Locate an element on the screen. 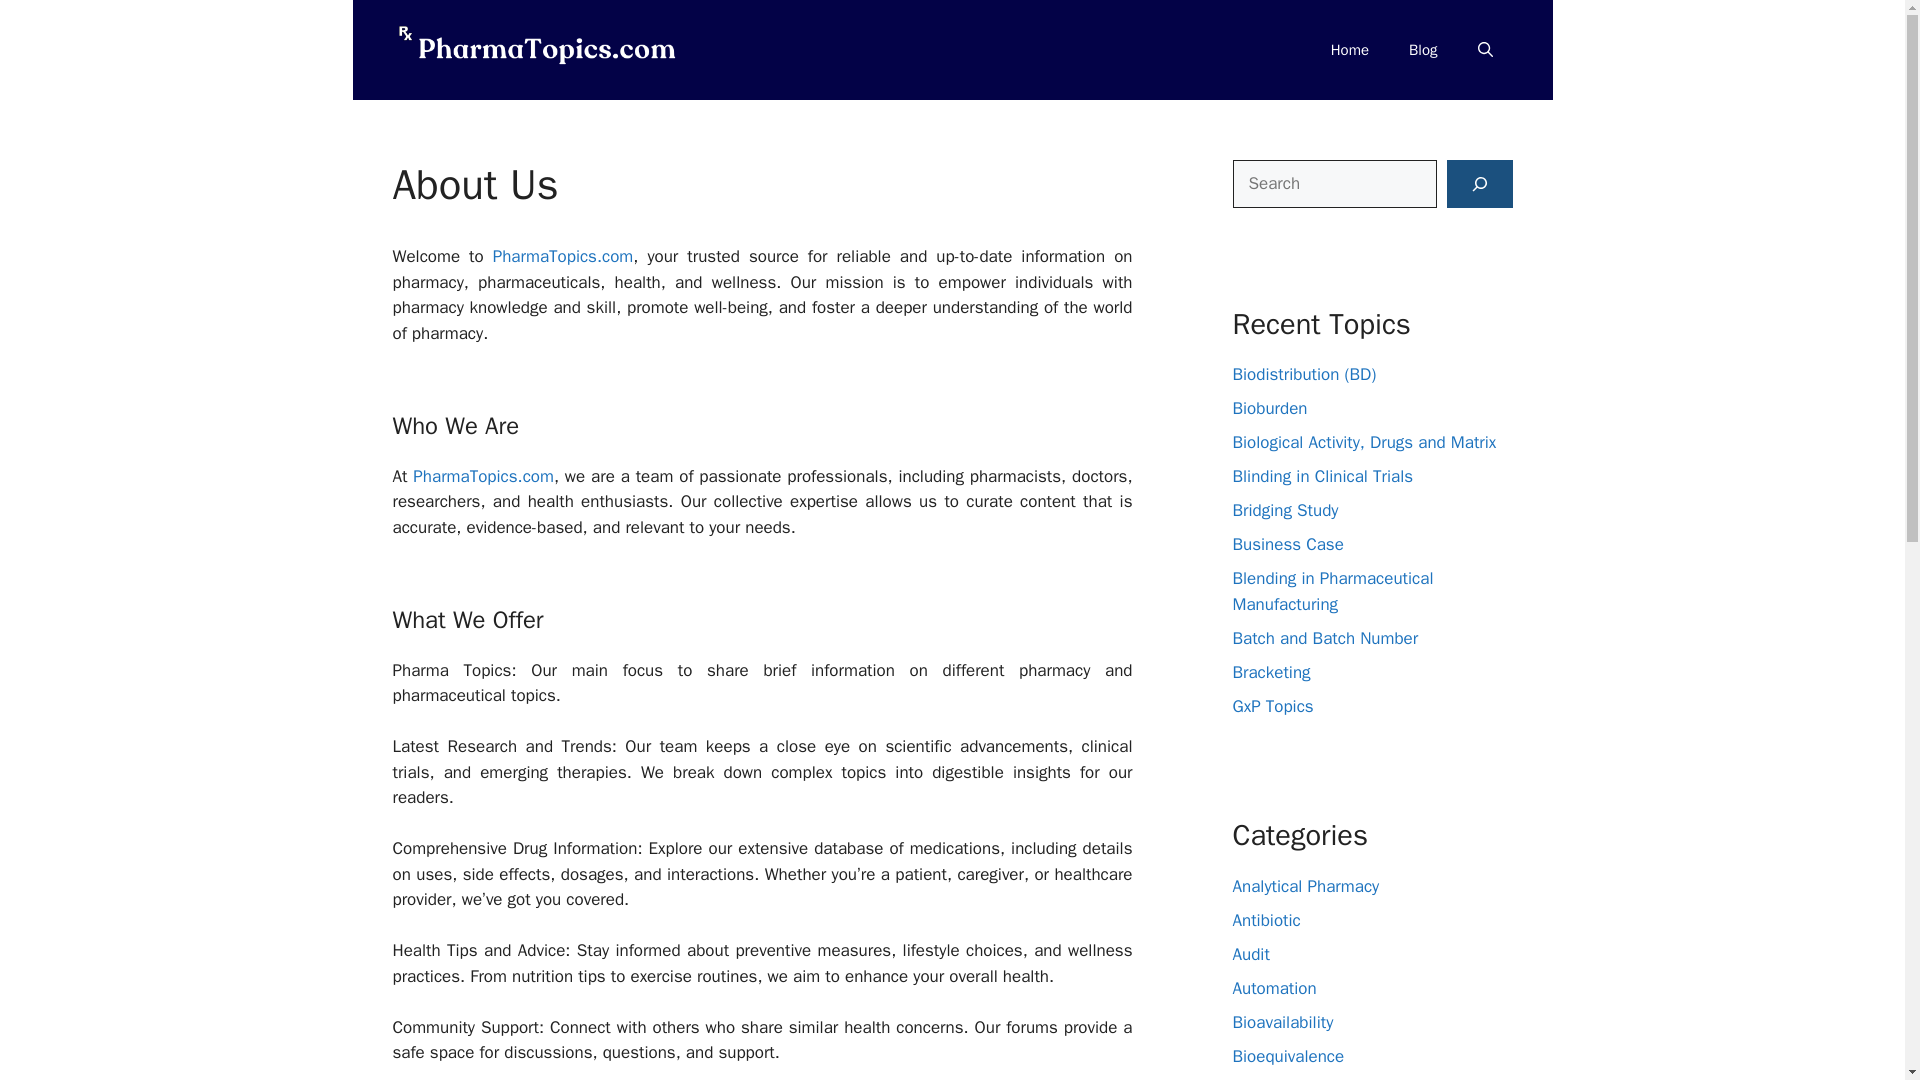  Blinding in Clinical Trials is located at coordinates (1322, 476).